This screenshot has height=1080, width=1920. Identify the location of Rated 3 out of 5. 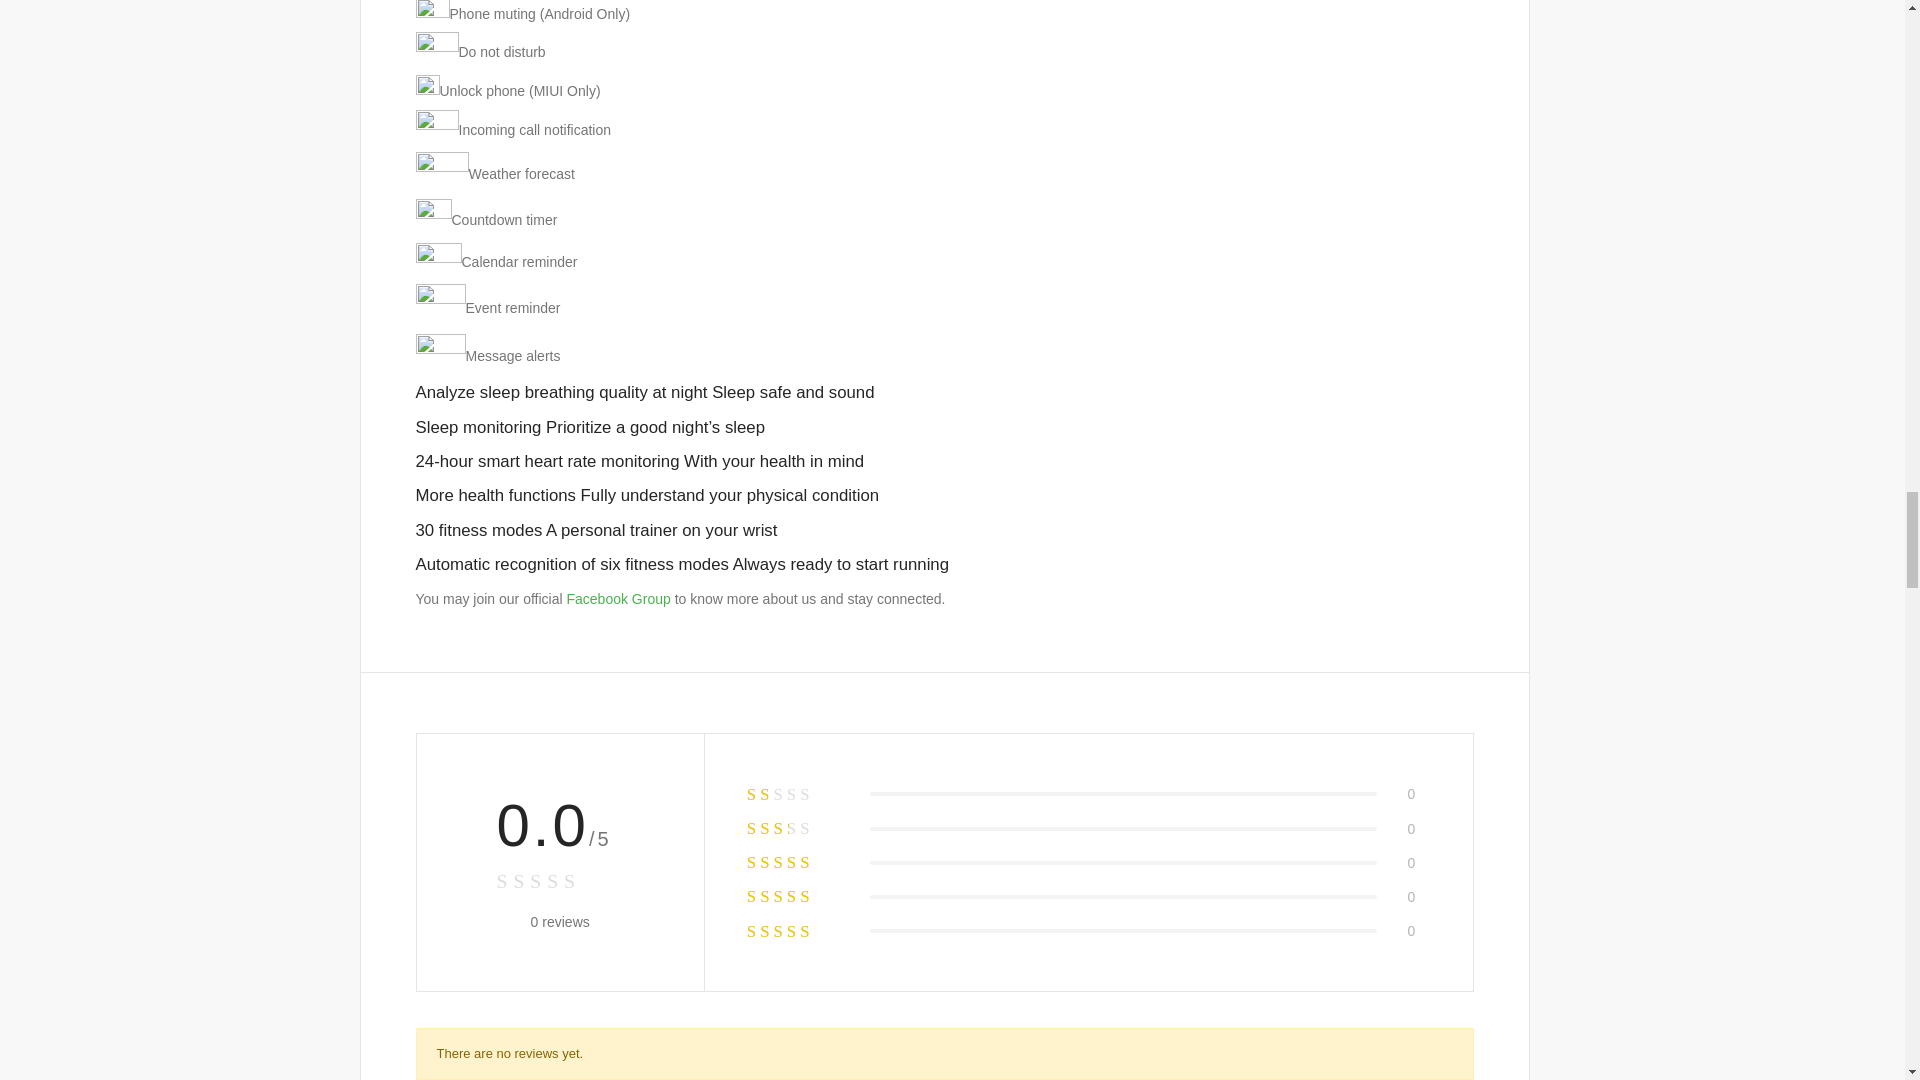
(798, 862).